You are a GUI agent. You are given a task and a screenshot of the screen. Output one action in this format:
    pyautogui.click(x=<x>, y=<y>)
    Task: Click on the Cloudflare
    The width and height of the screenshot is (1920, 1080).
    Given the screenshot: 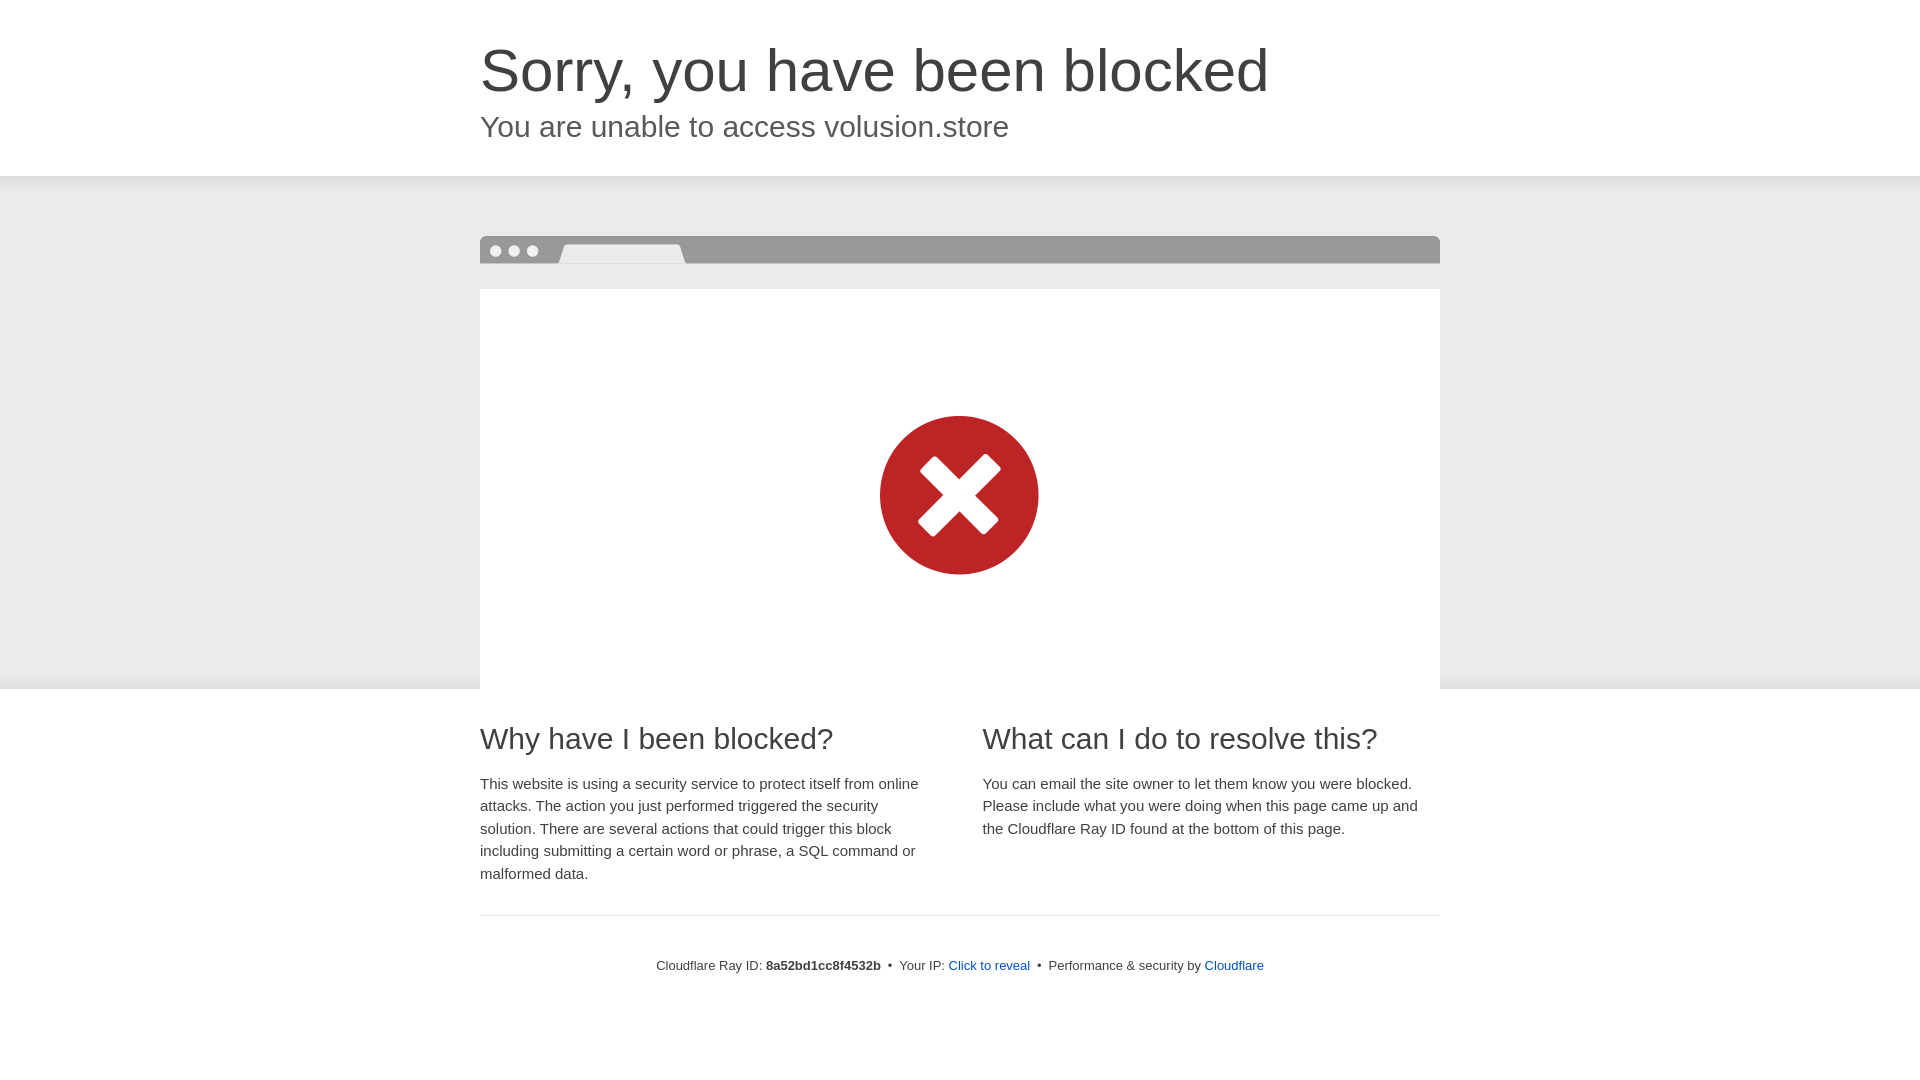 What is the action you would take?
    pyautogui.click(x=1234, y=965)
    